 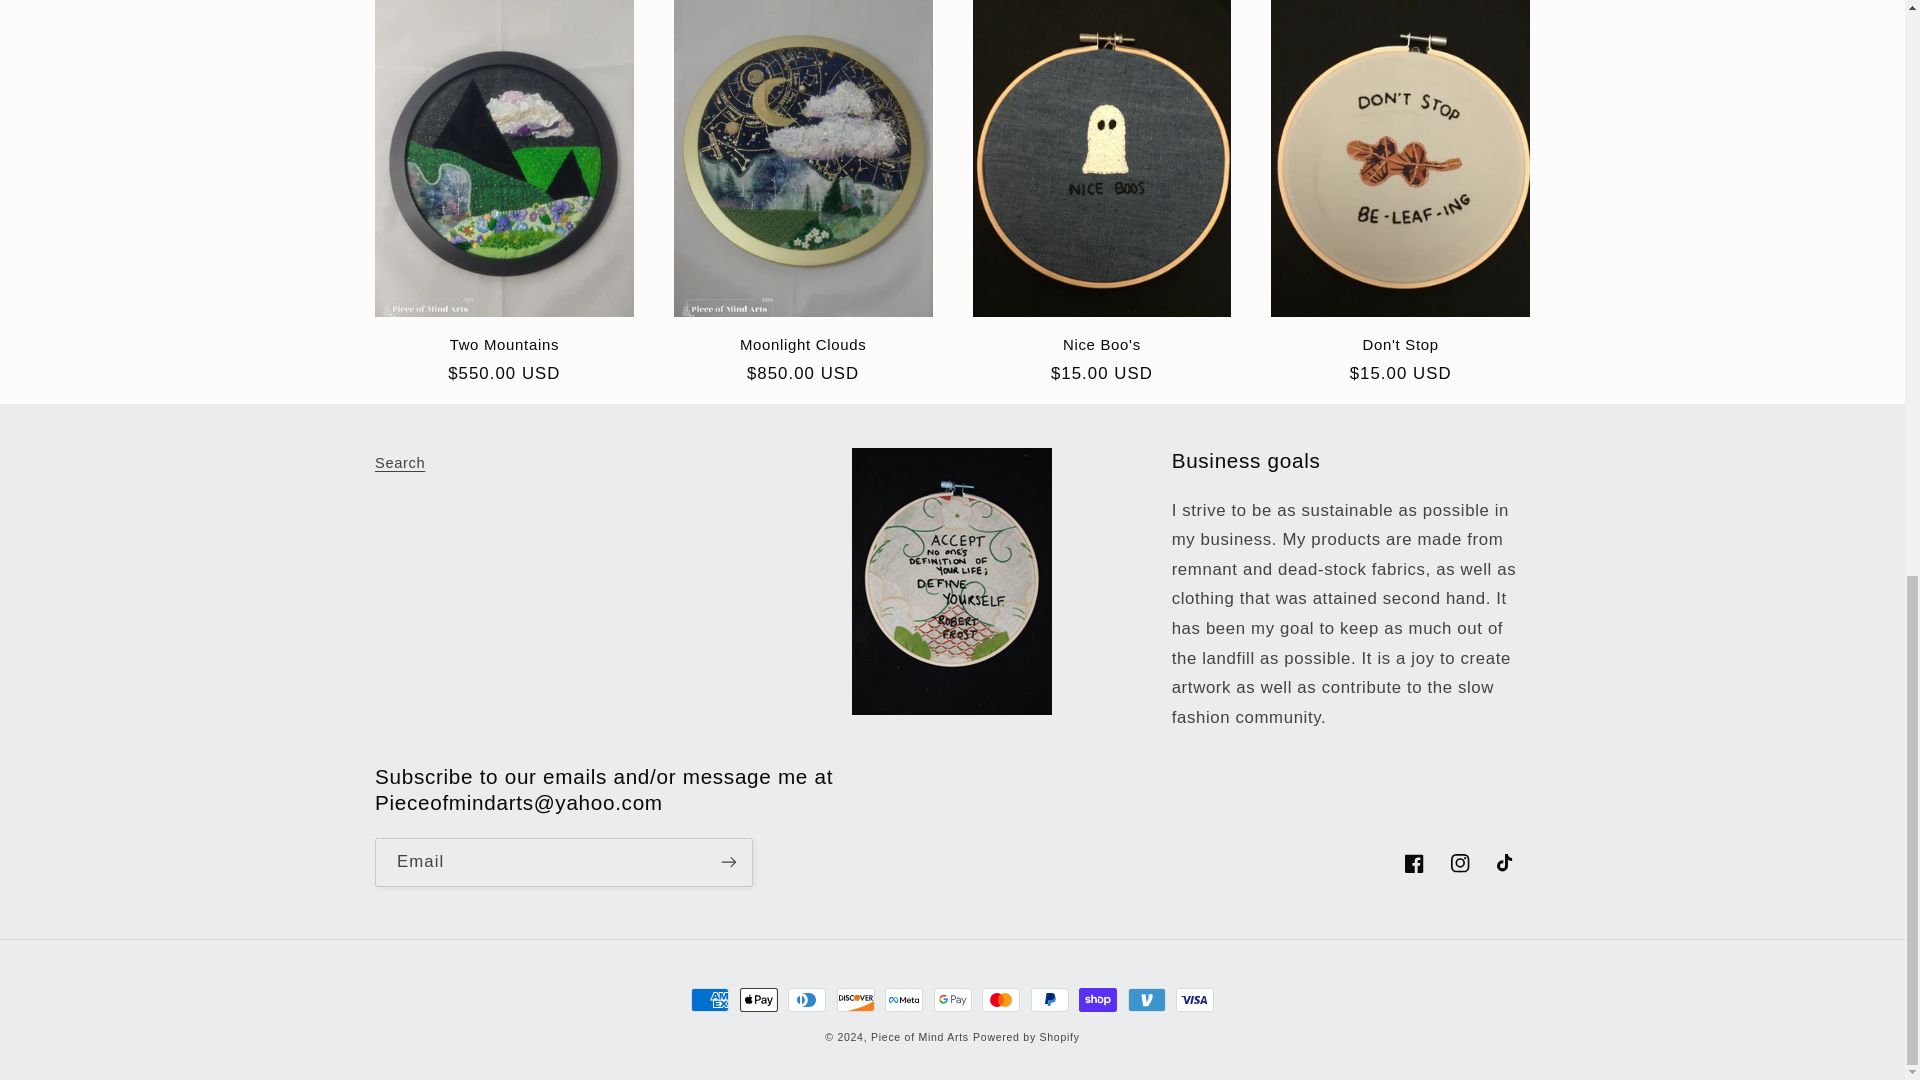 What do you see at coordinates (504, 344) in the screenshot?
I see `Two Mountains` at bounding box center [504, 344].